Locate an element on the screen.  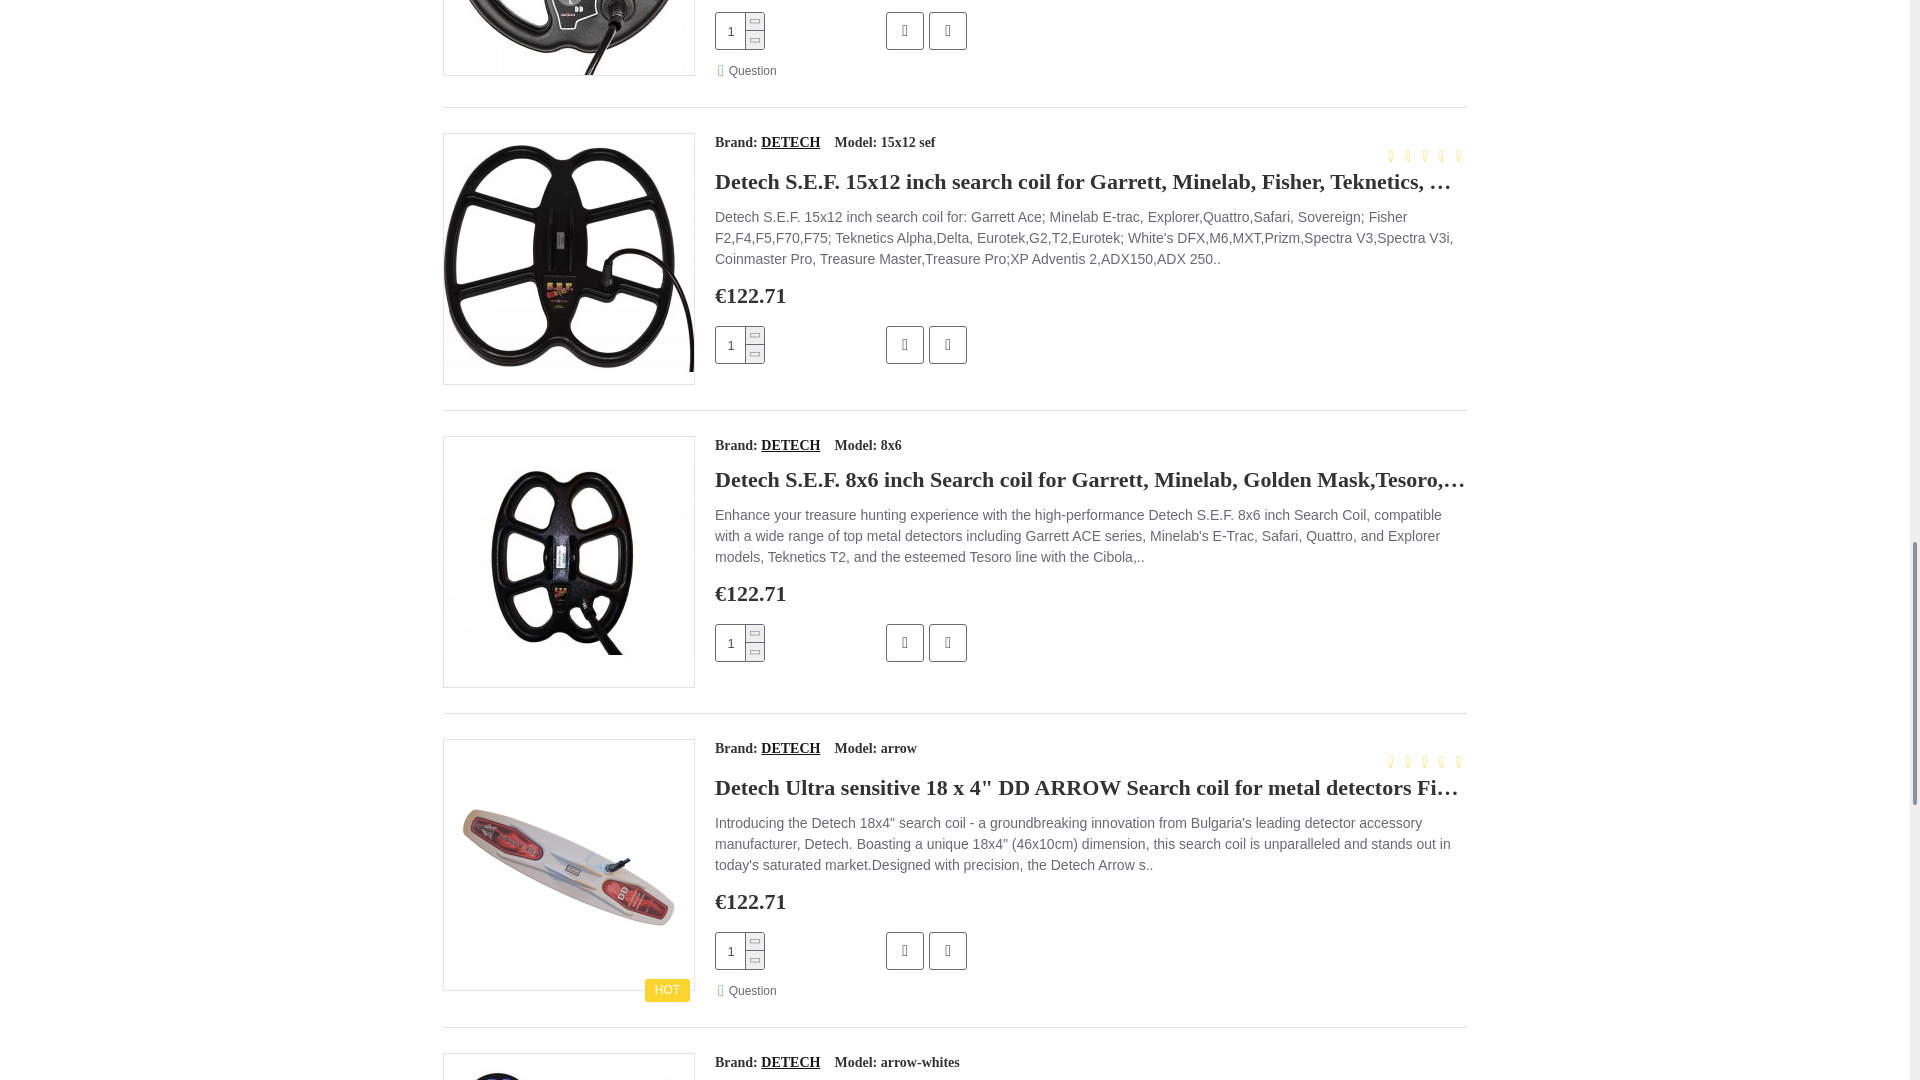
1 is located at coordinates (740, 950).